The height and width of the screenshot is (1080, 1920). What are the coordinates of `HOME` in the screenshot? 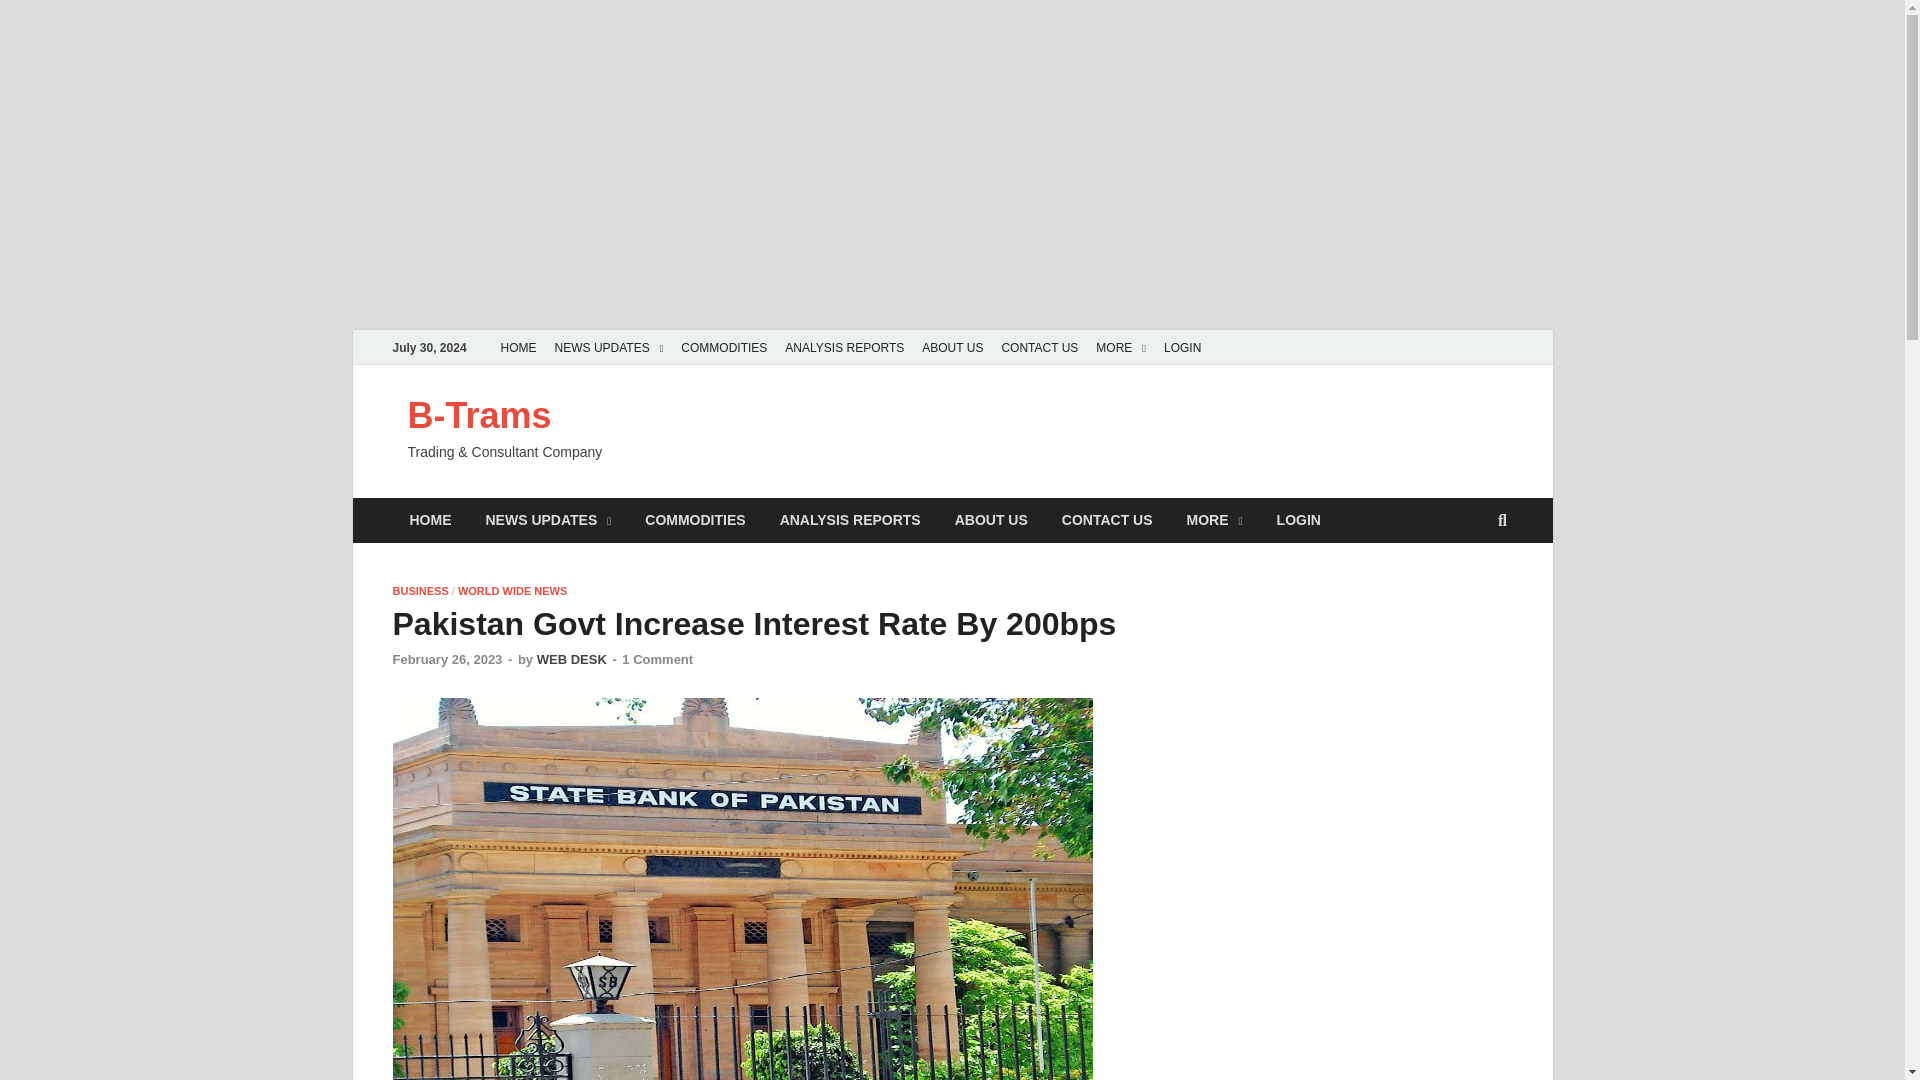 It's located at (518, 348).